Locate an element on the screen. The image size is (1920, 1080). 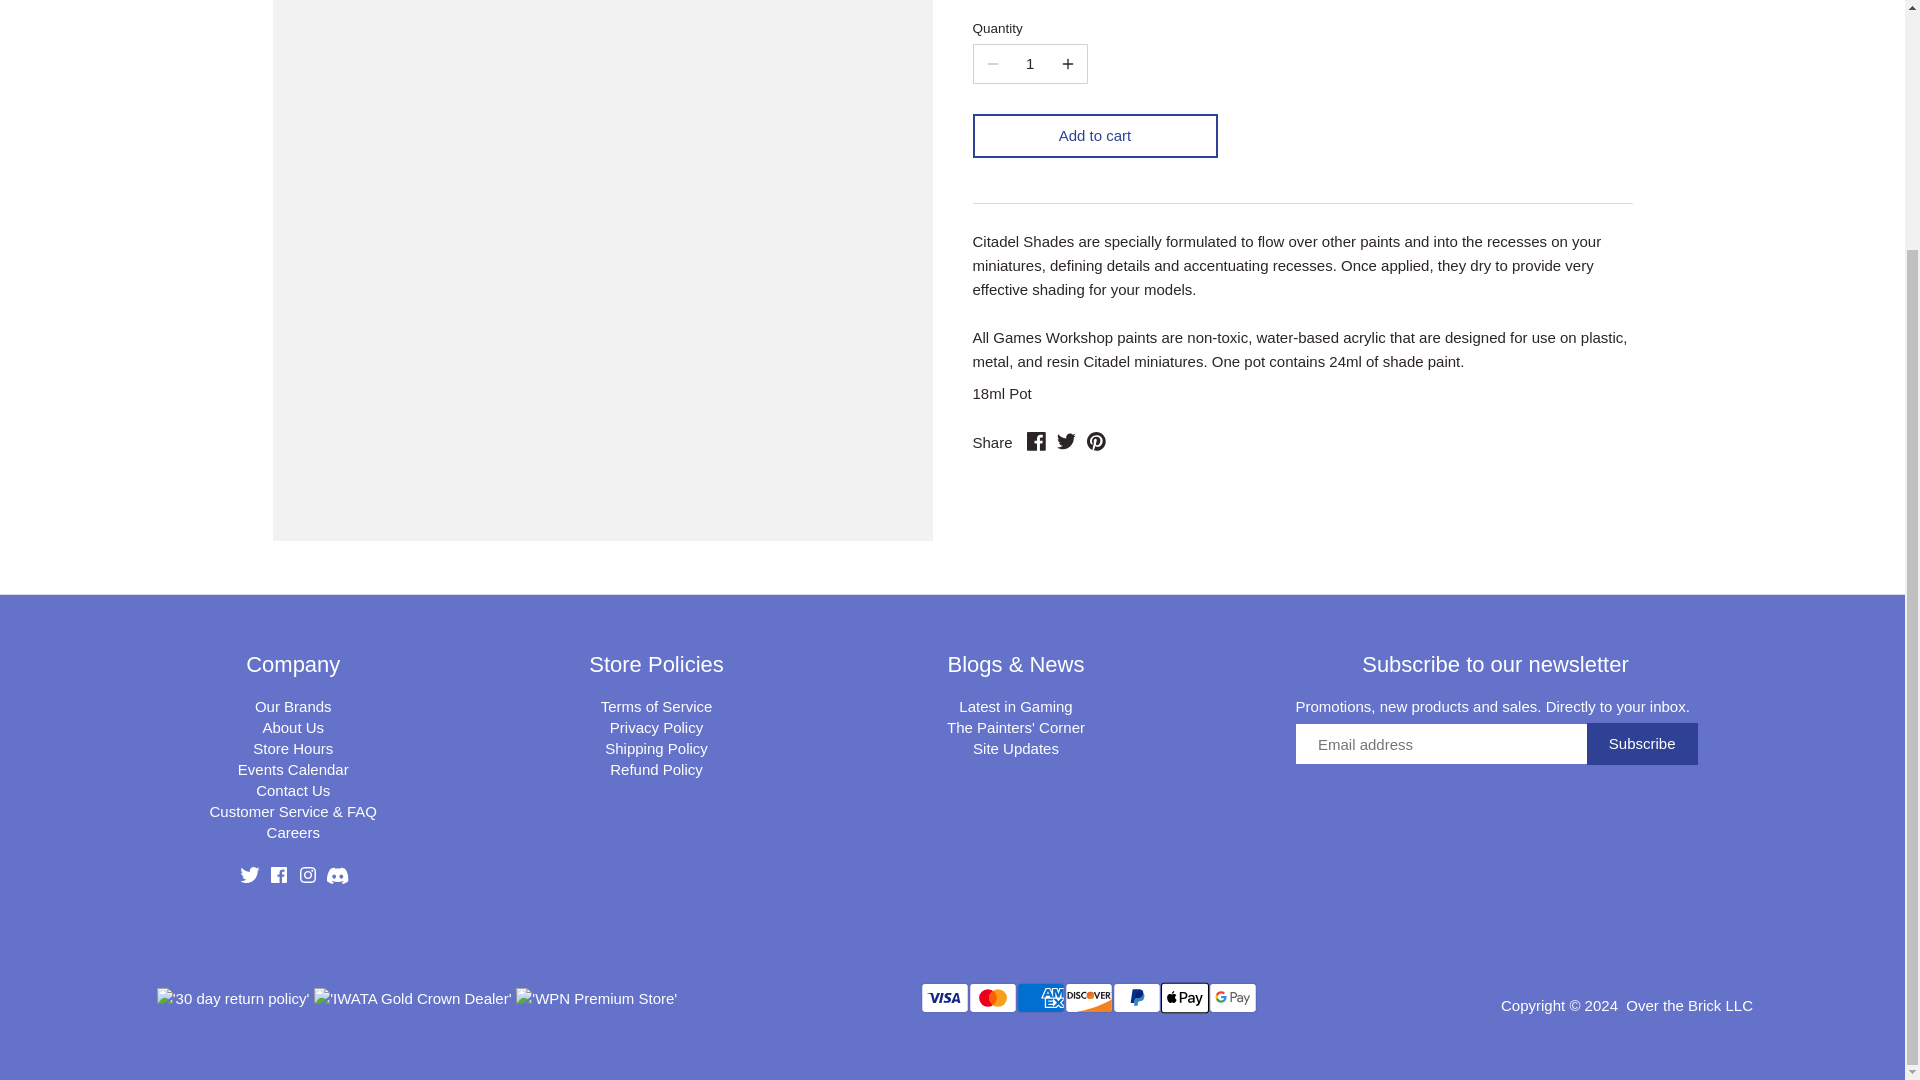
Instagram is located at coordinates (308, 875).